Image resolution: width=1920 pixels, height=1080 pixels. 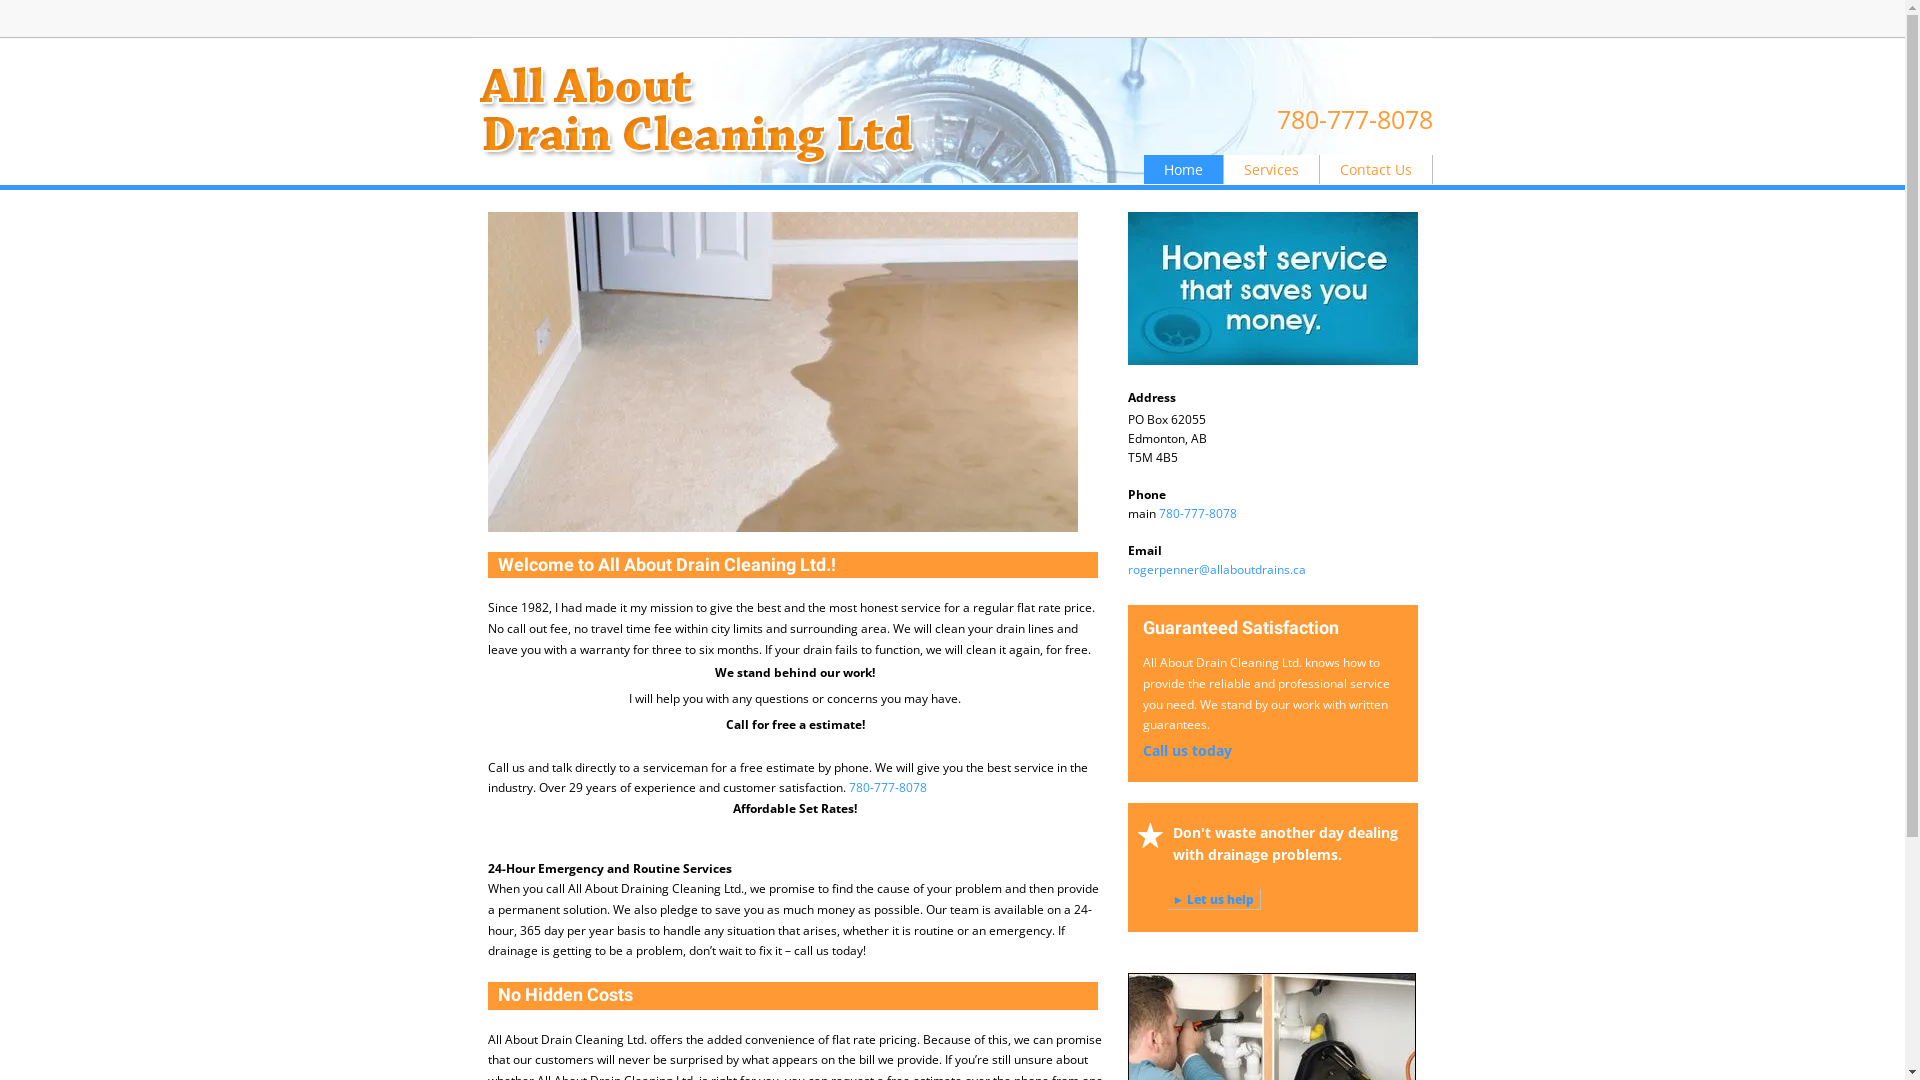 What do you see at coordinates (1354, 119) in the screenshot?
I see `780-777-8078` at bounding box center [1354, 119].